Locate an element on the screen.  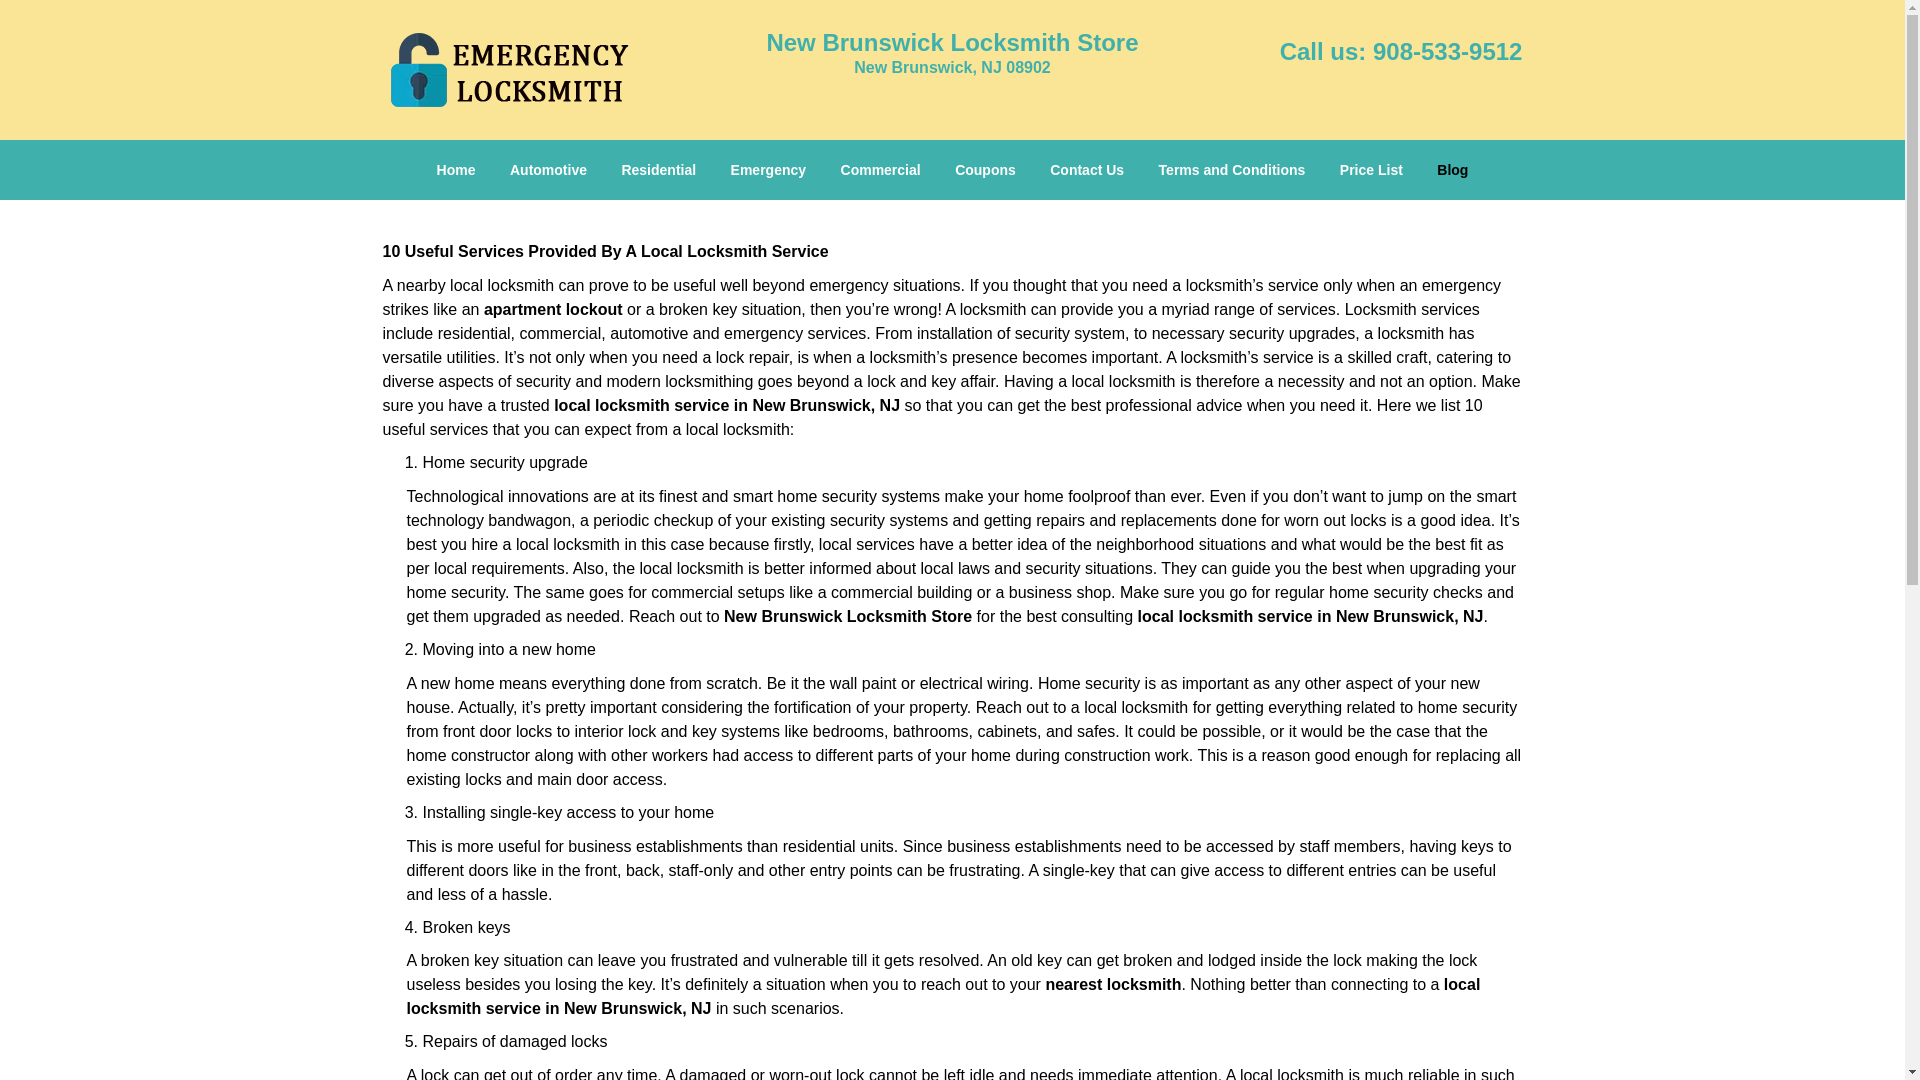
Blog is located at coordinates (1452, 170).